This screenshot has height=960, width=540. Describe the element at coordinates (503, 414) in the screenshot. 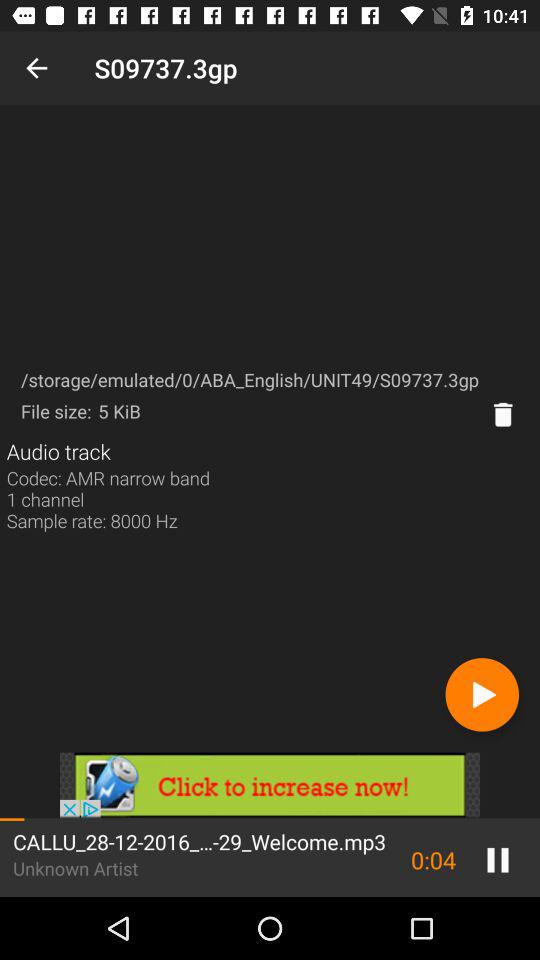

I see `delete the option` at that location.